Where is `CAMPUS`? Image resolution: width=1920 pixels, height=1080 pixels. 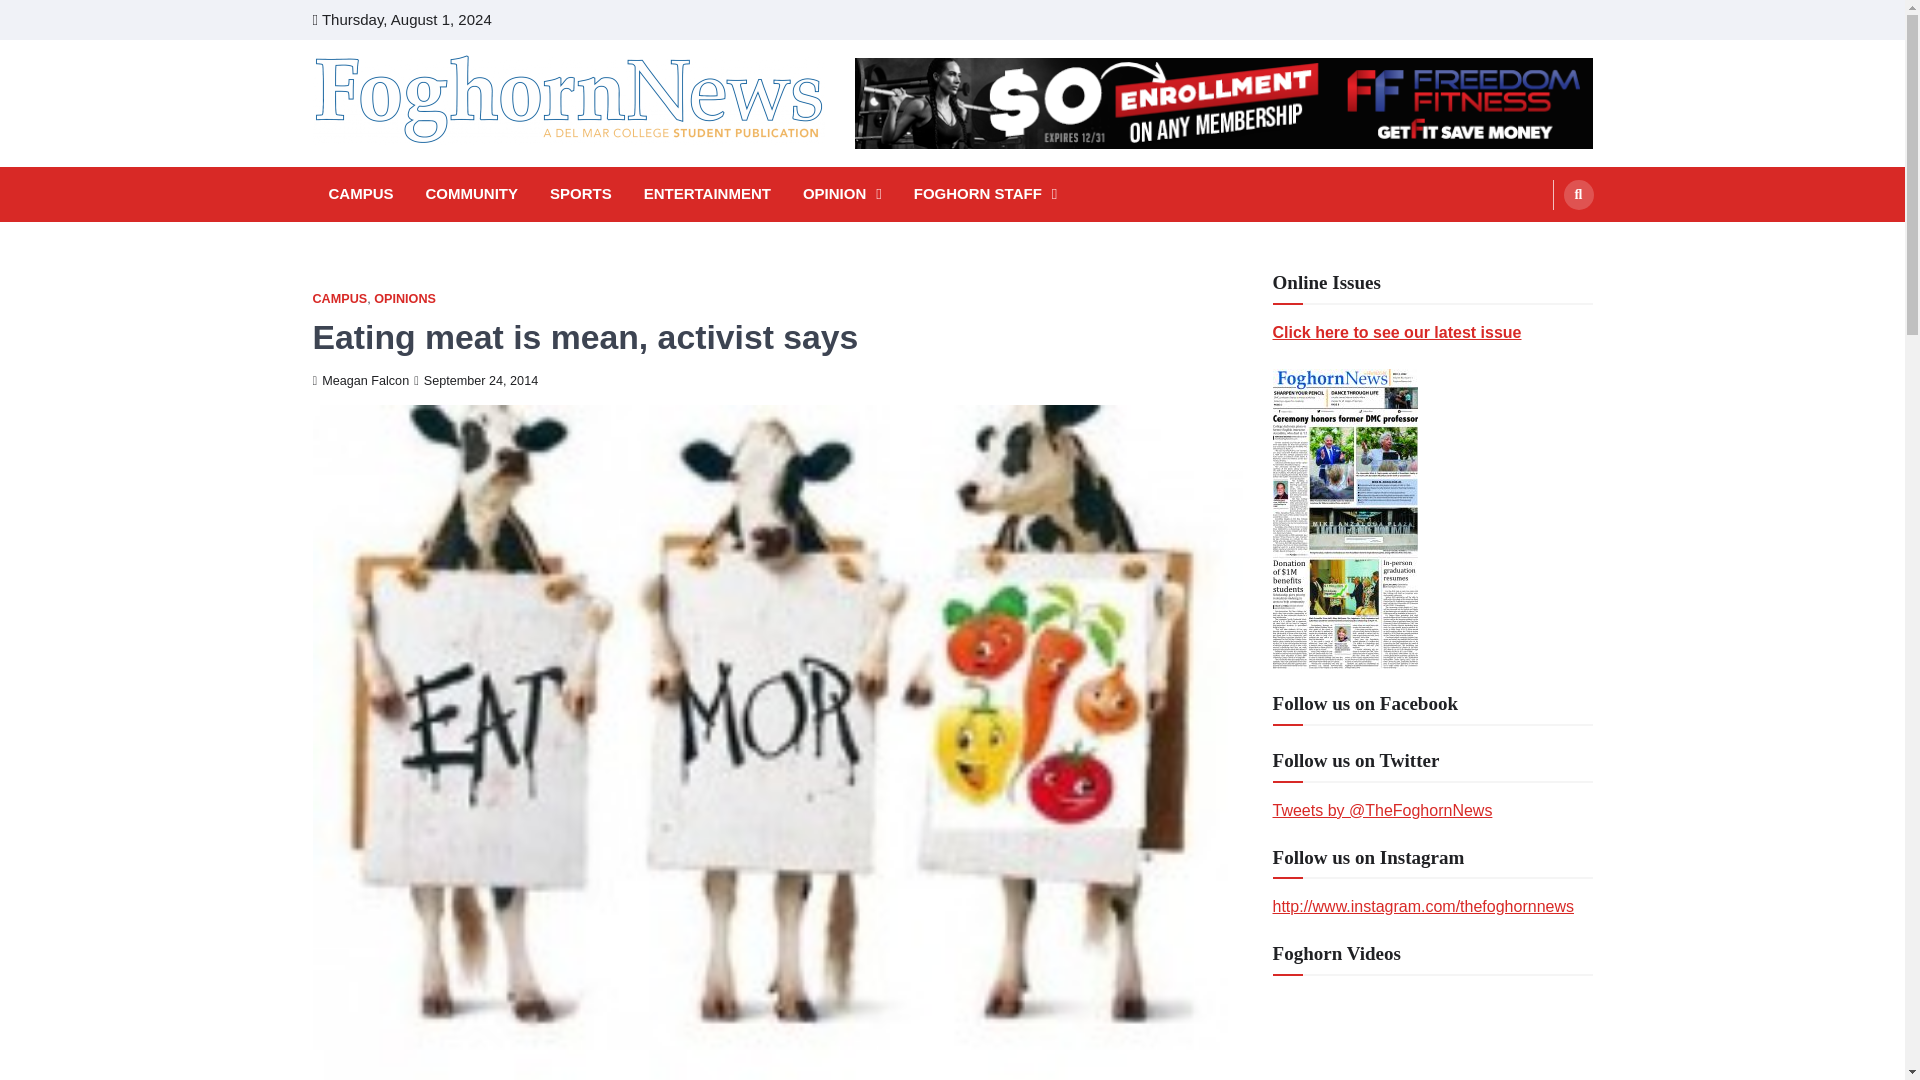 CAMPUS is located at coordinates (360, 194).